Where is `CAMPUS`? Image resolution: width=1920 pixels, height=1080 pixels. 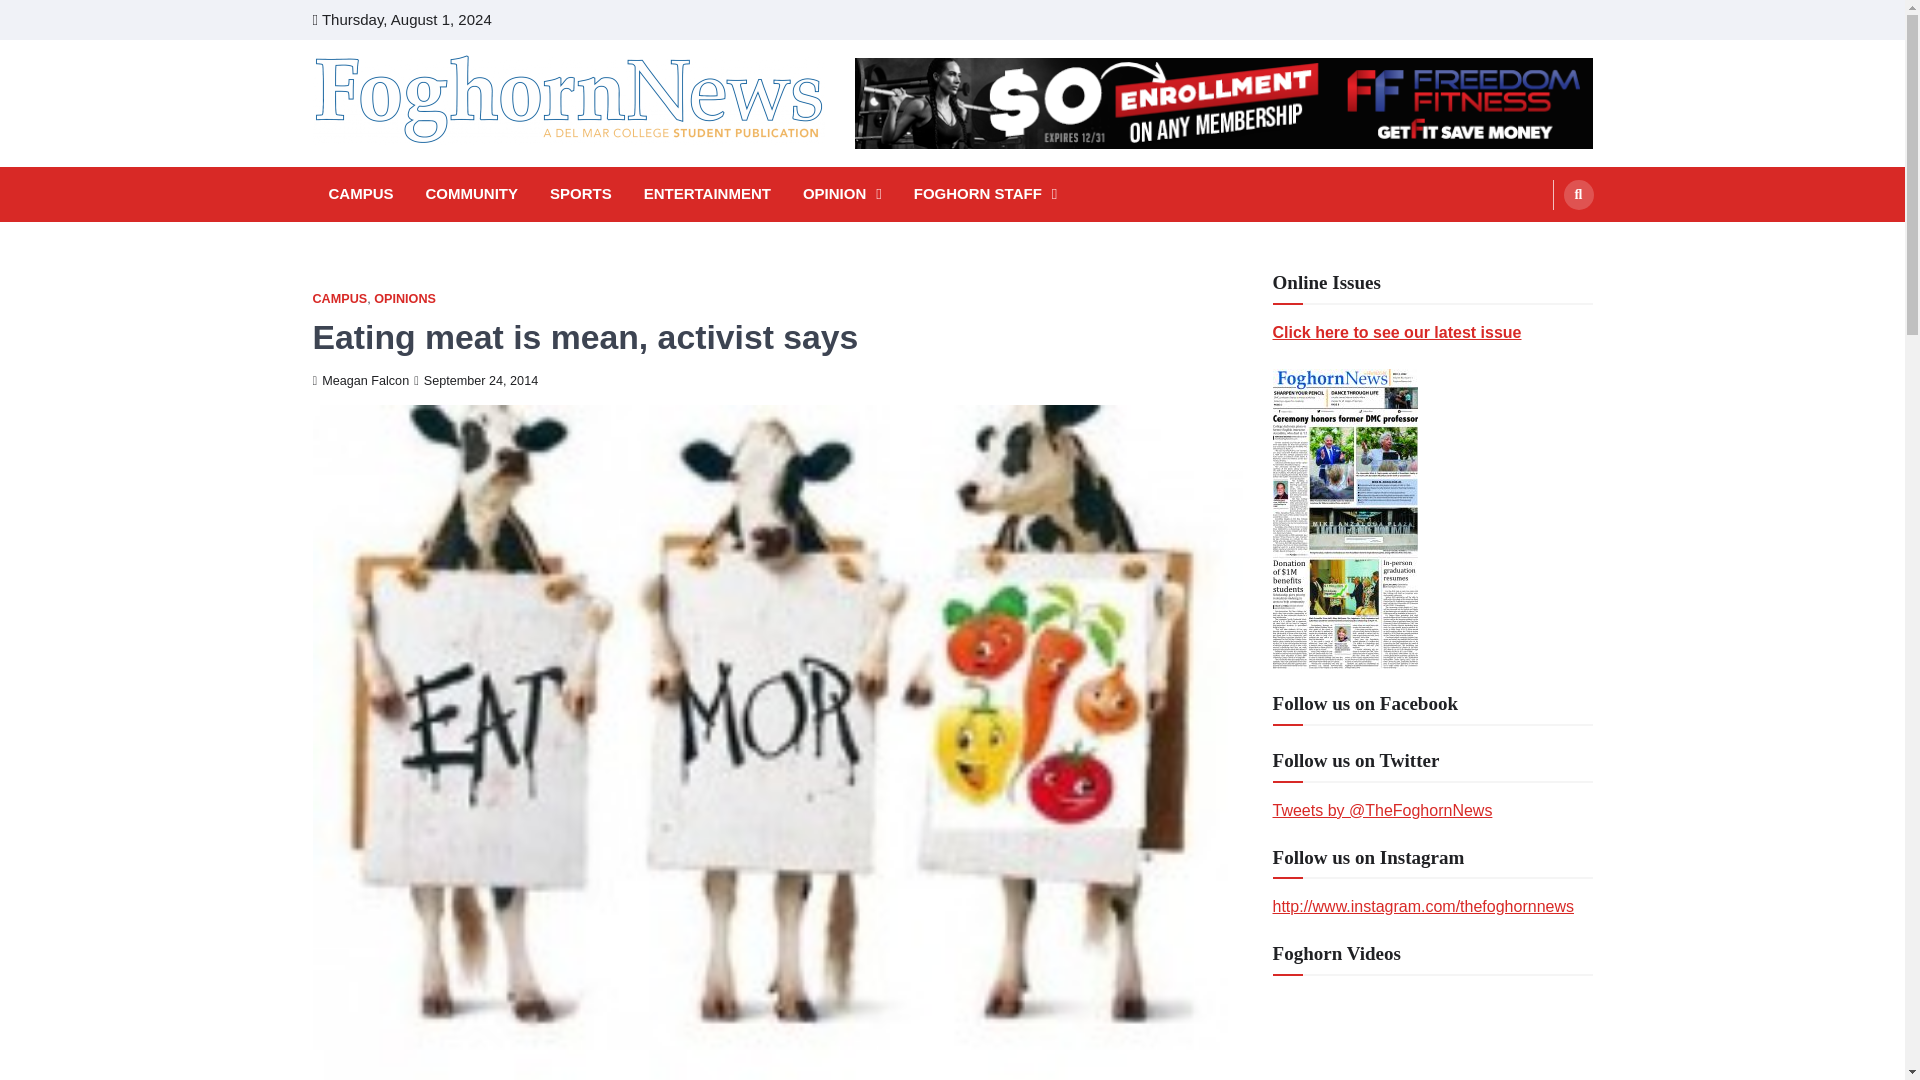 CAMPUS is located at coordinates (360, 194).